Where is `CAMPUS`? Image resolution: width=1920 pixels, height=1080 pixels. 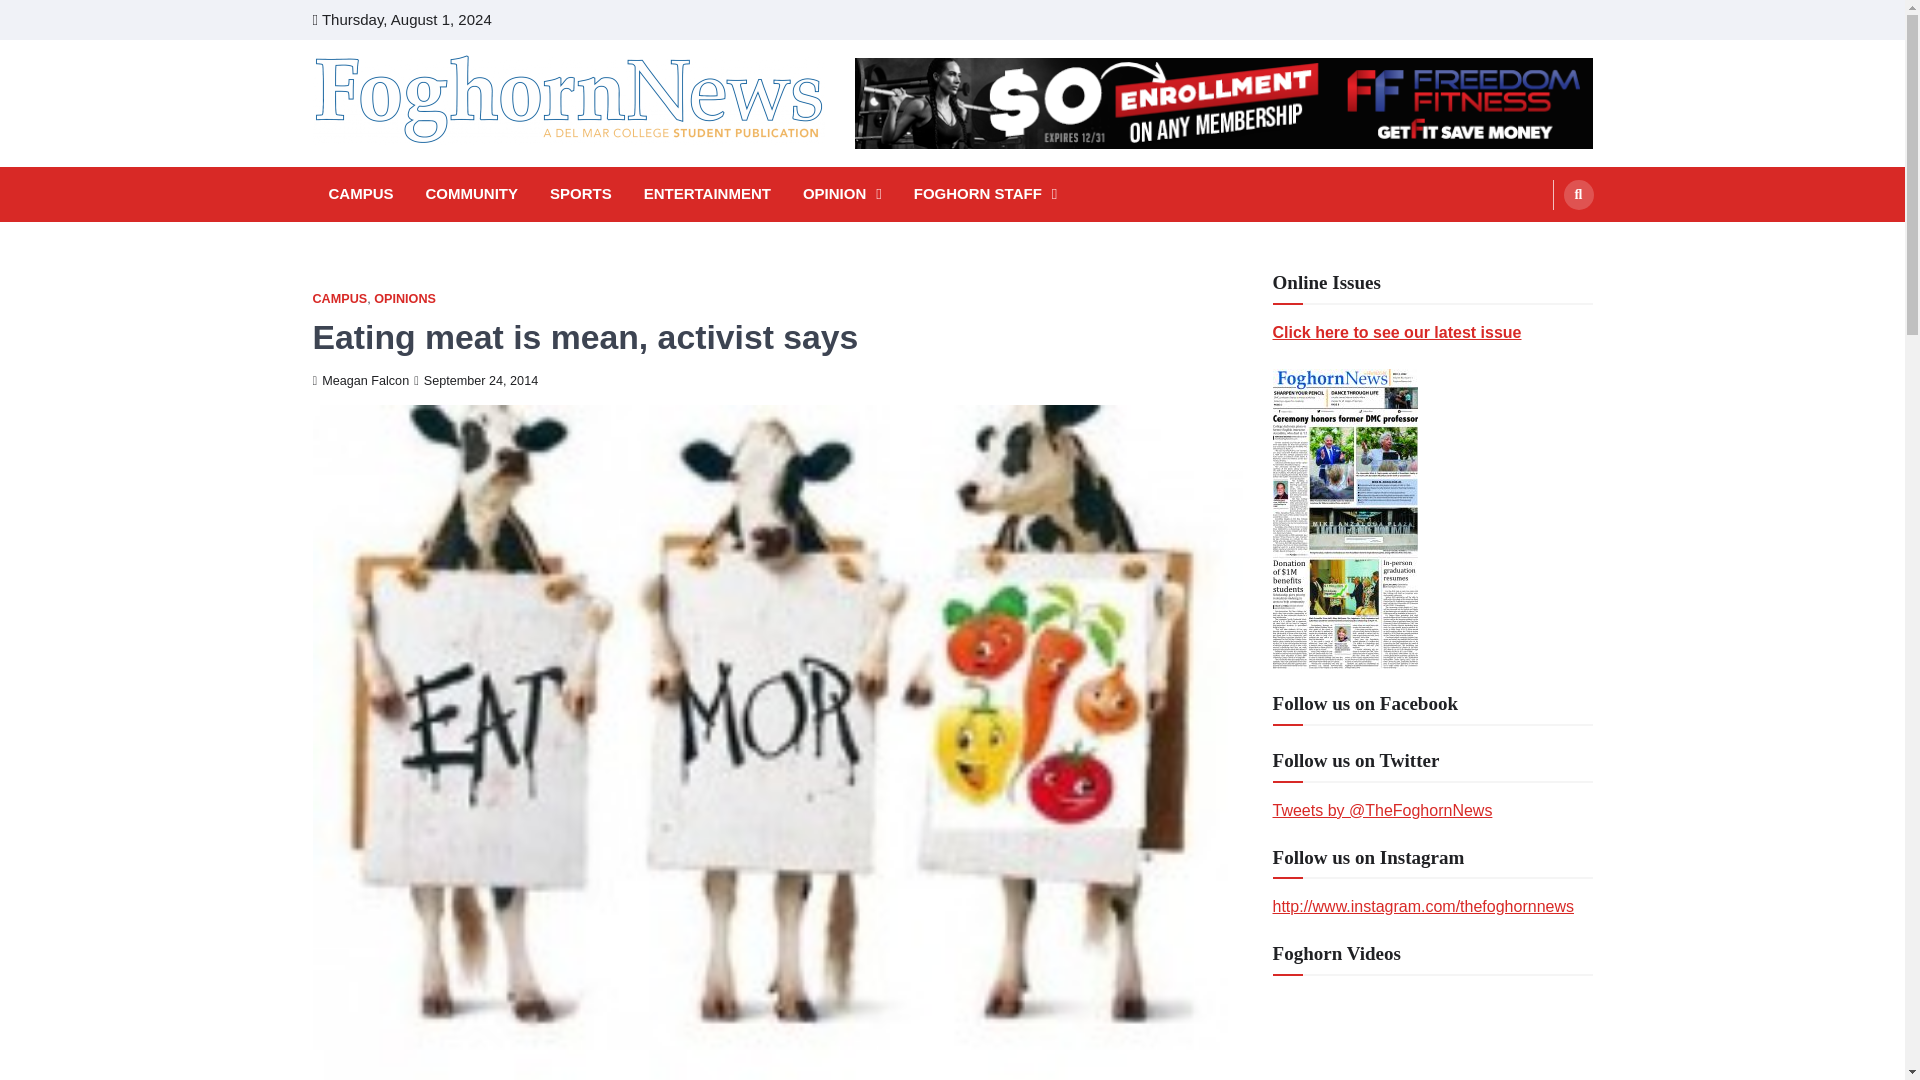 CAMPUS is located at coordinates (360, 194).